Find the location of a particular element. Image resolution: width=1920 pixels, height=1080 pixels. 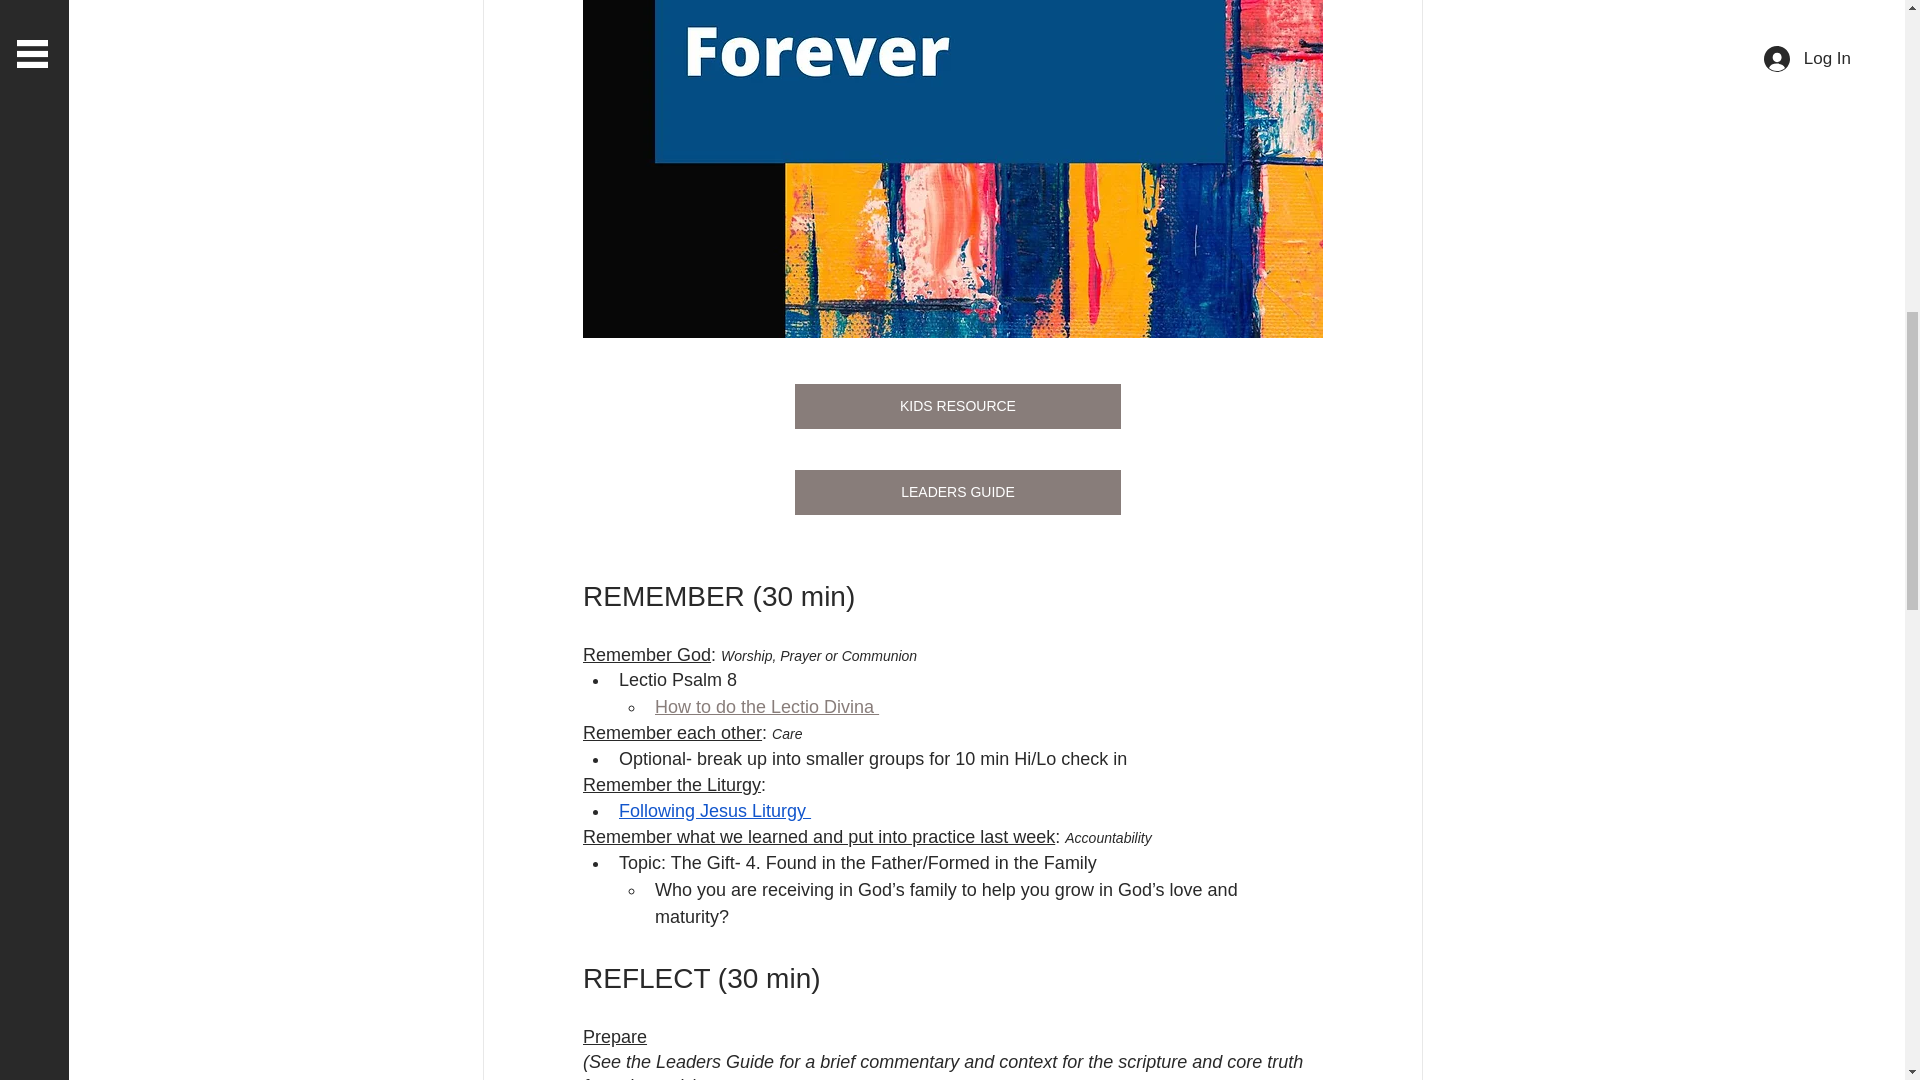

How to do the Lectio Divina  is located at coordinates (766, 706).